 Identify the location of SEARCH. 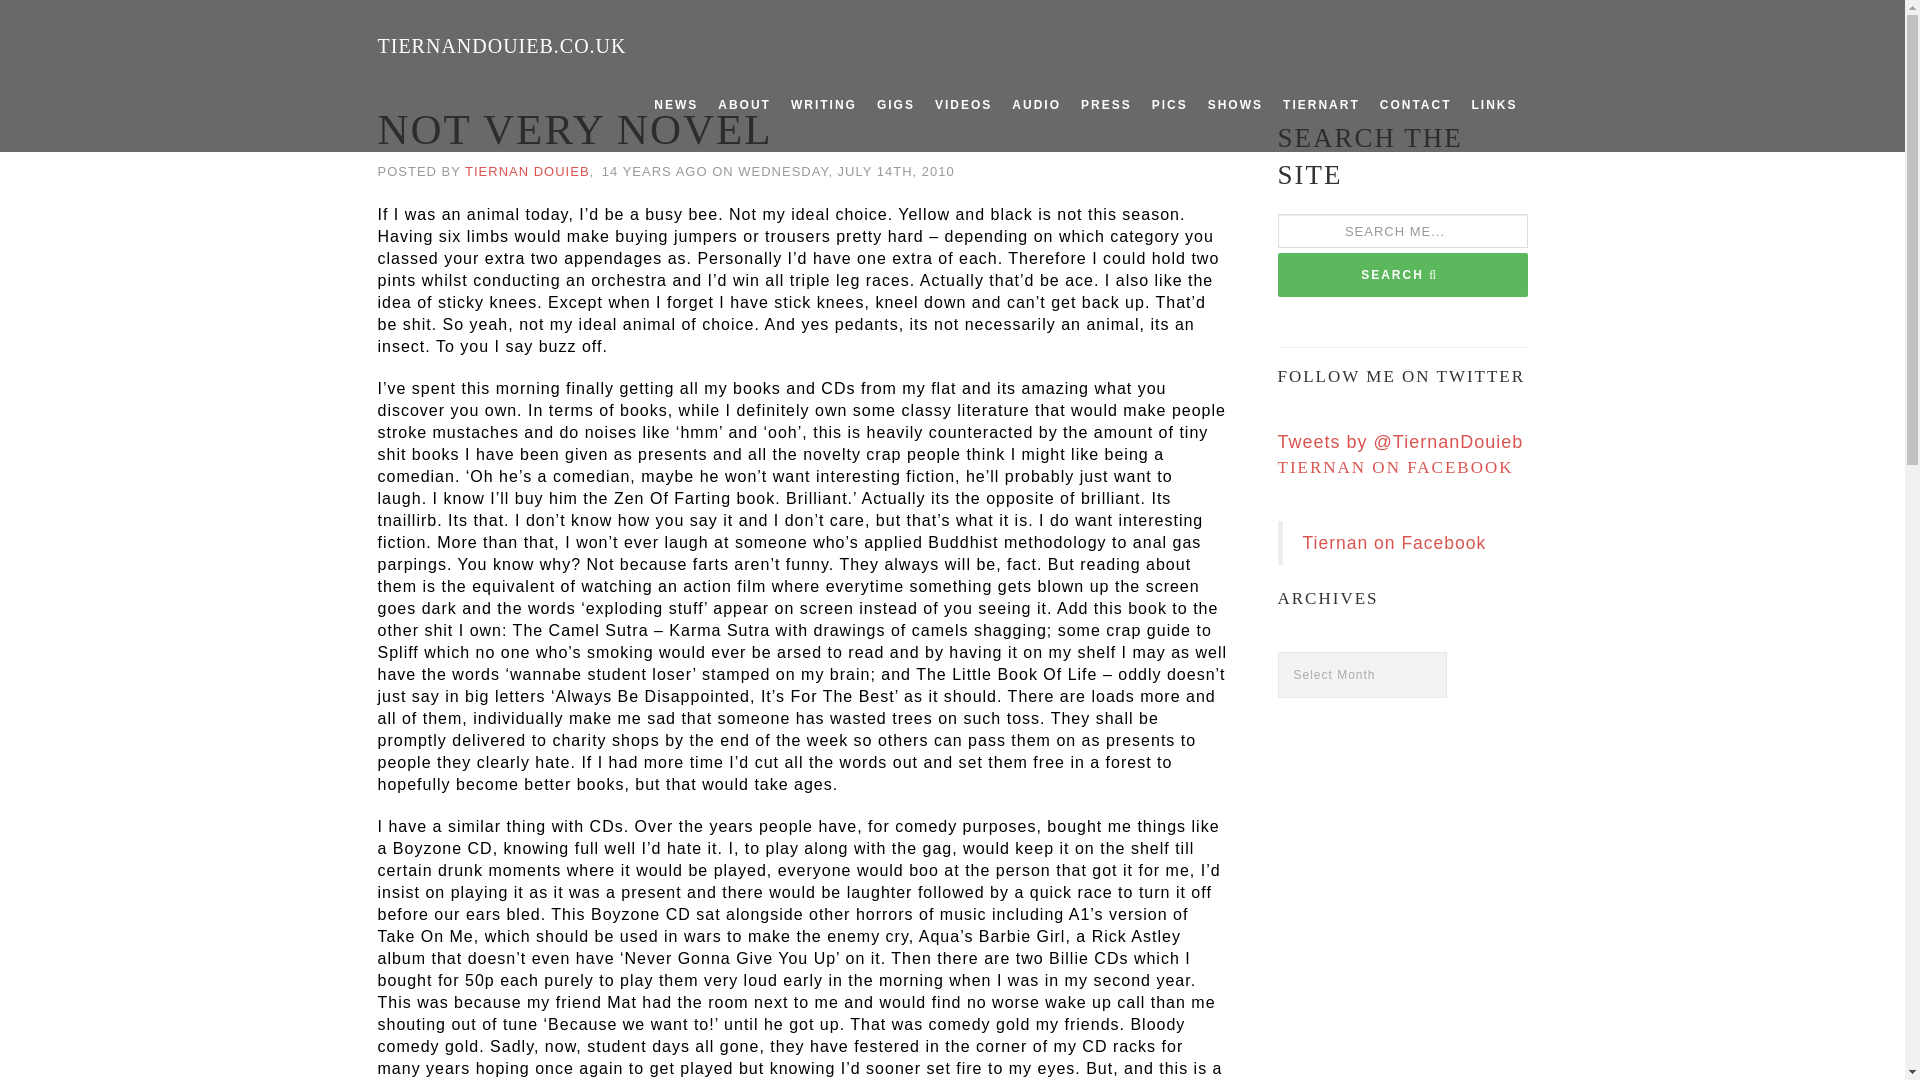
(1403, 274).